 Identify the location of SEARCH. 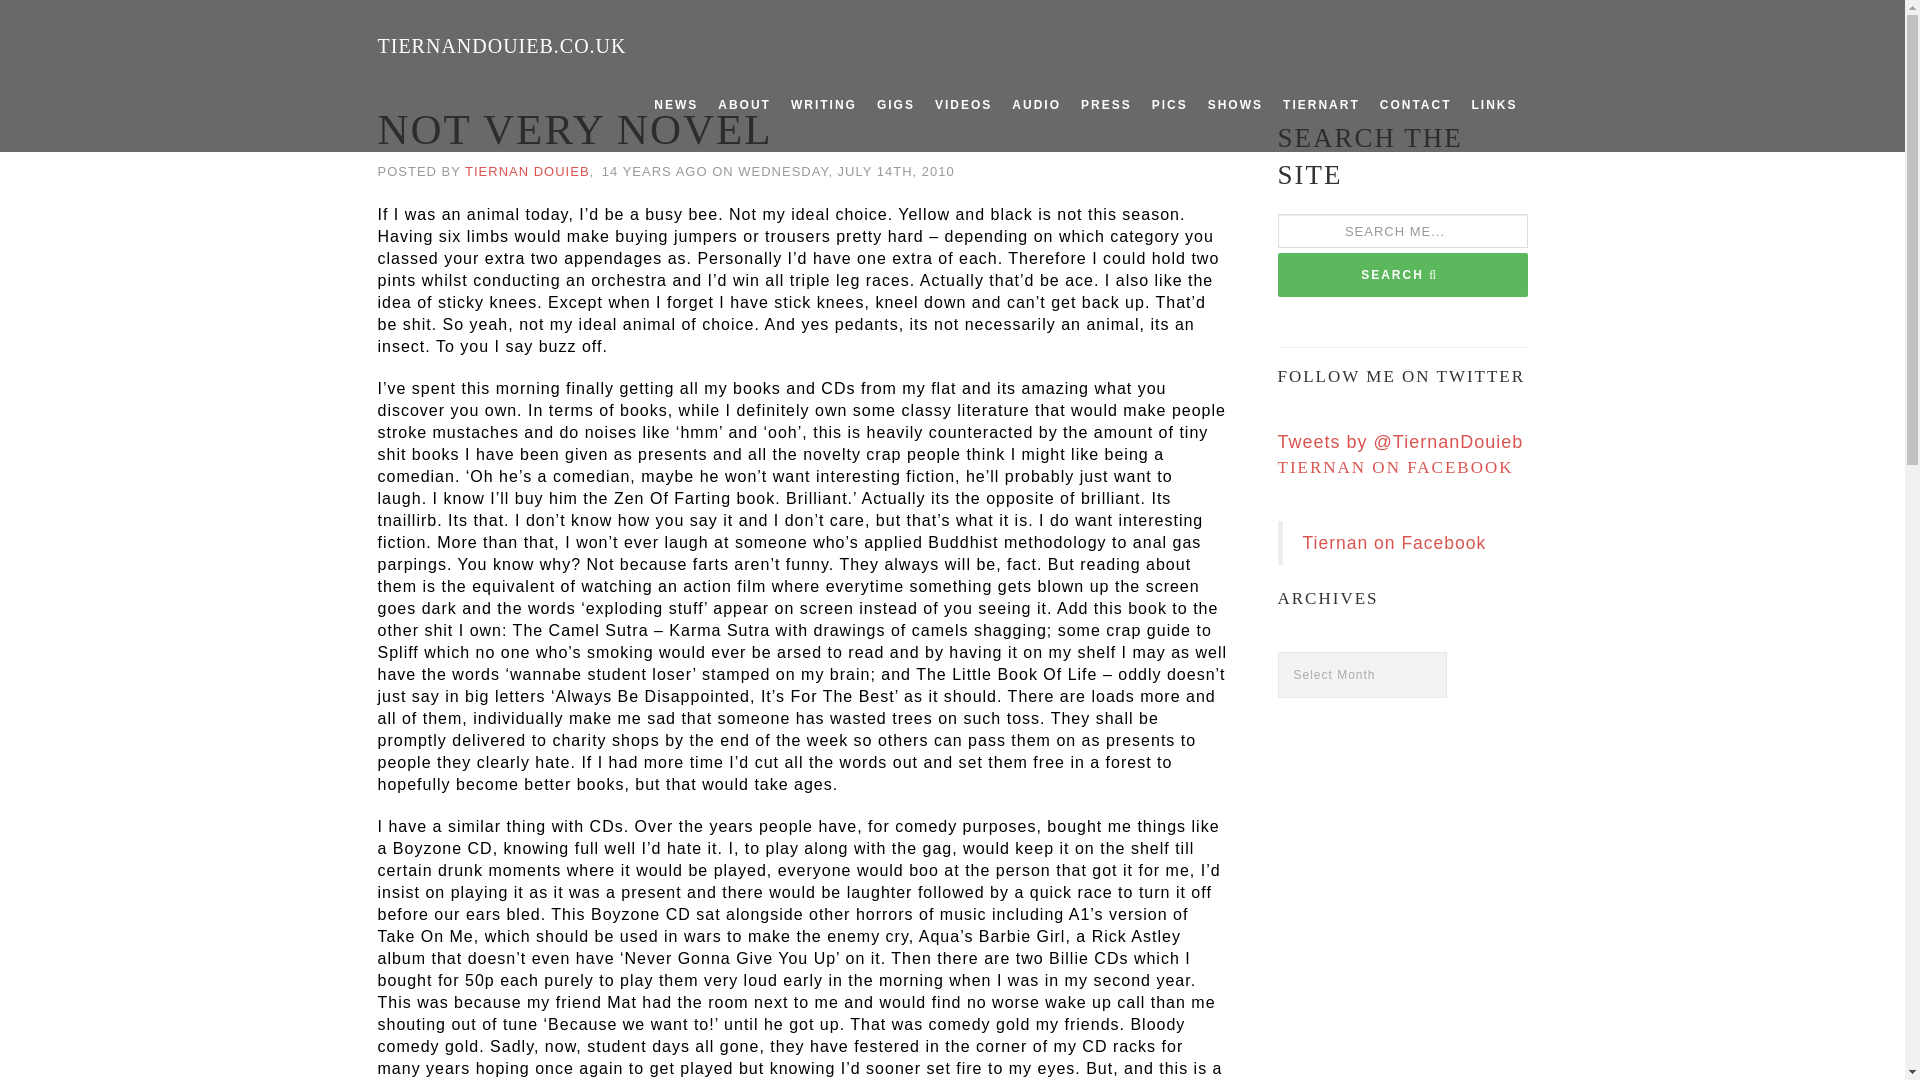
(1403, 274).